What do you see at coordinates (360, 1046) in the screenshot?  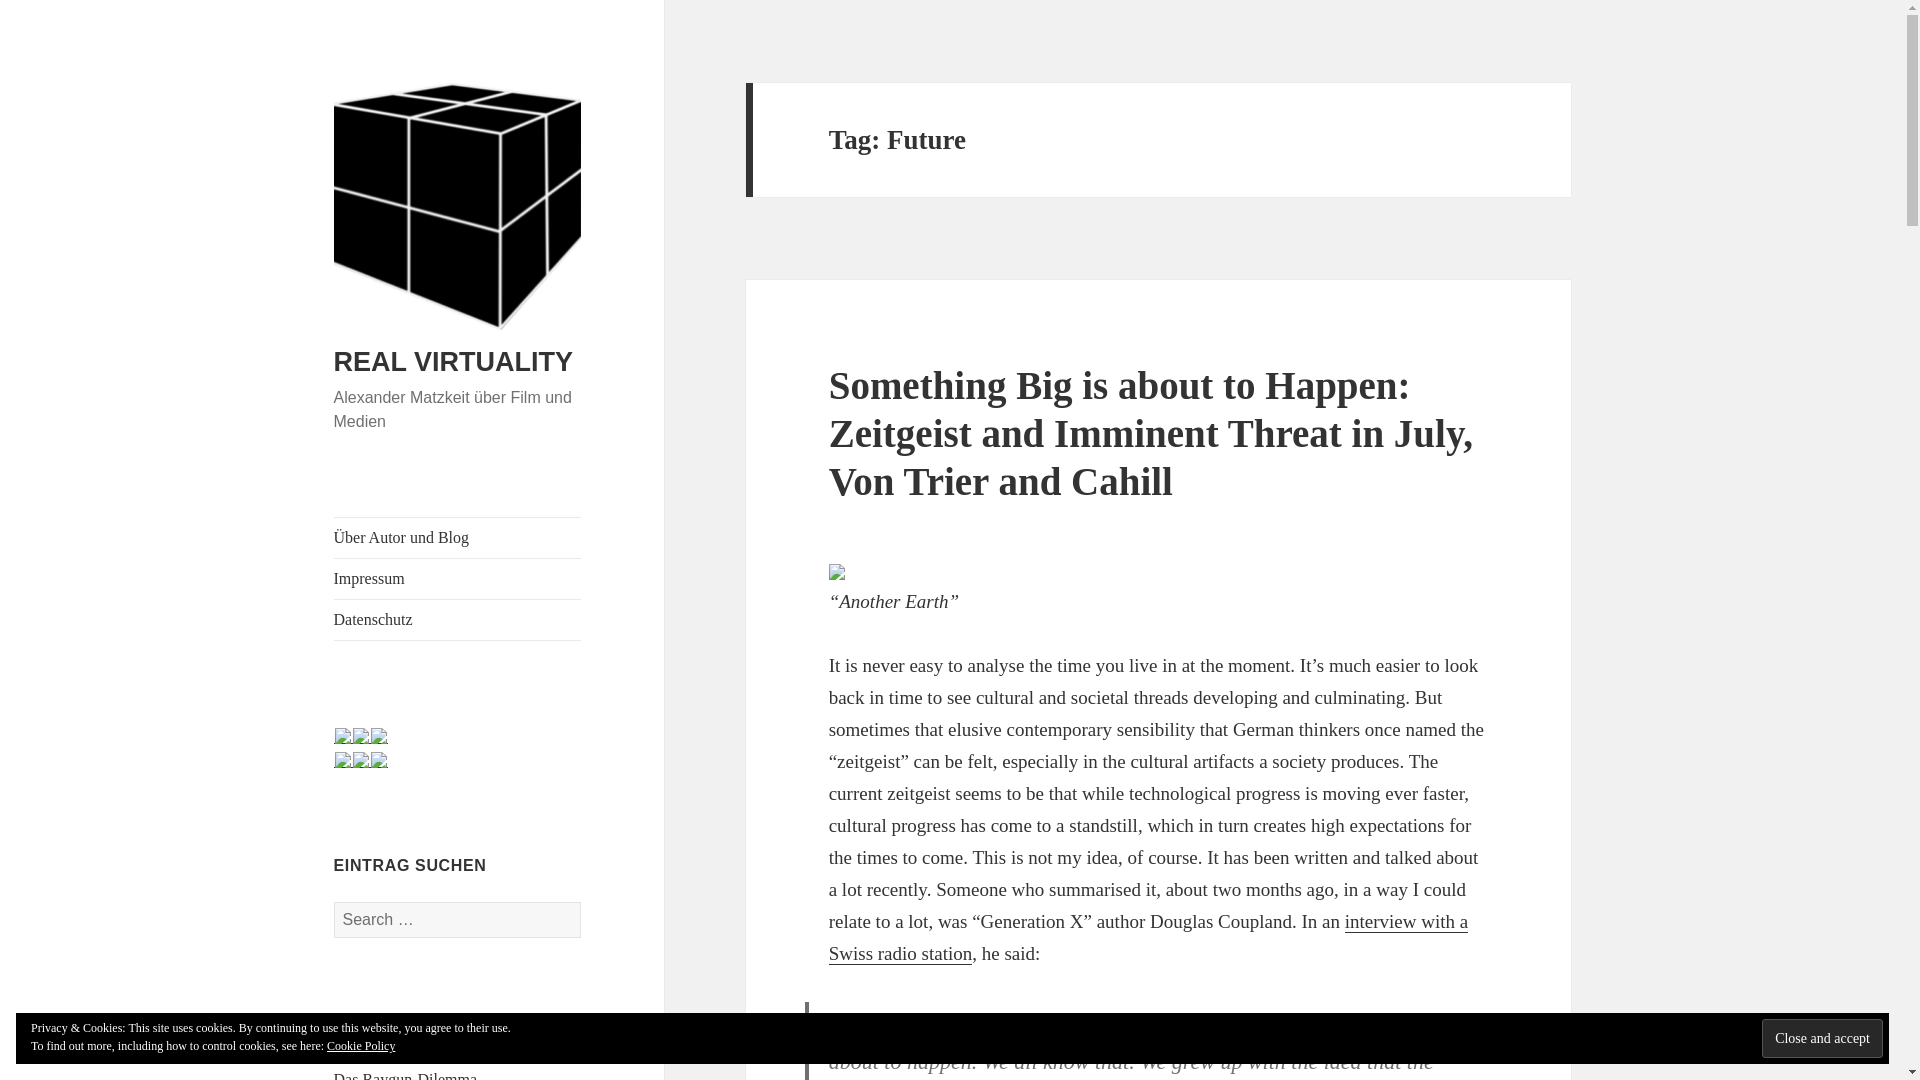 I see `Cookie Policy` at bounding box center [360, 1046].